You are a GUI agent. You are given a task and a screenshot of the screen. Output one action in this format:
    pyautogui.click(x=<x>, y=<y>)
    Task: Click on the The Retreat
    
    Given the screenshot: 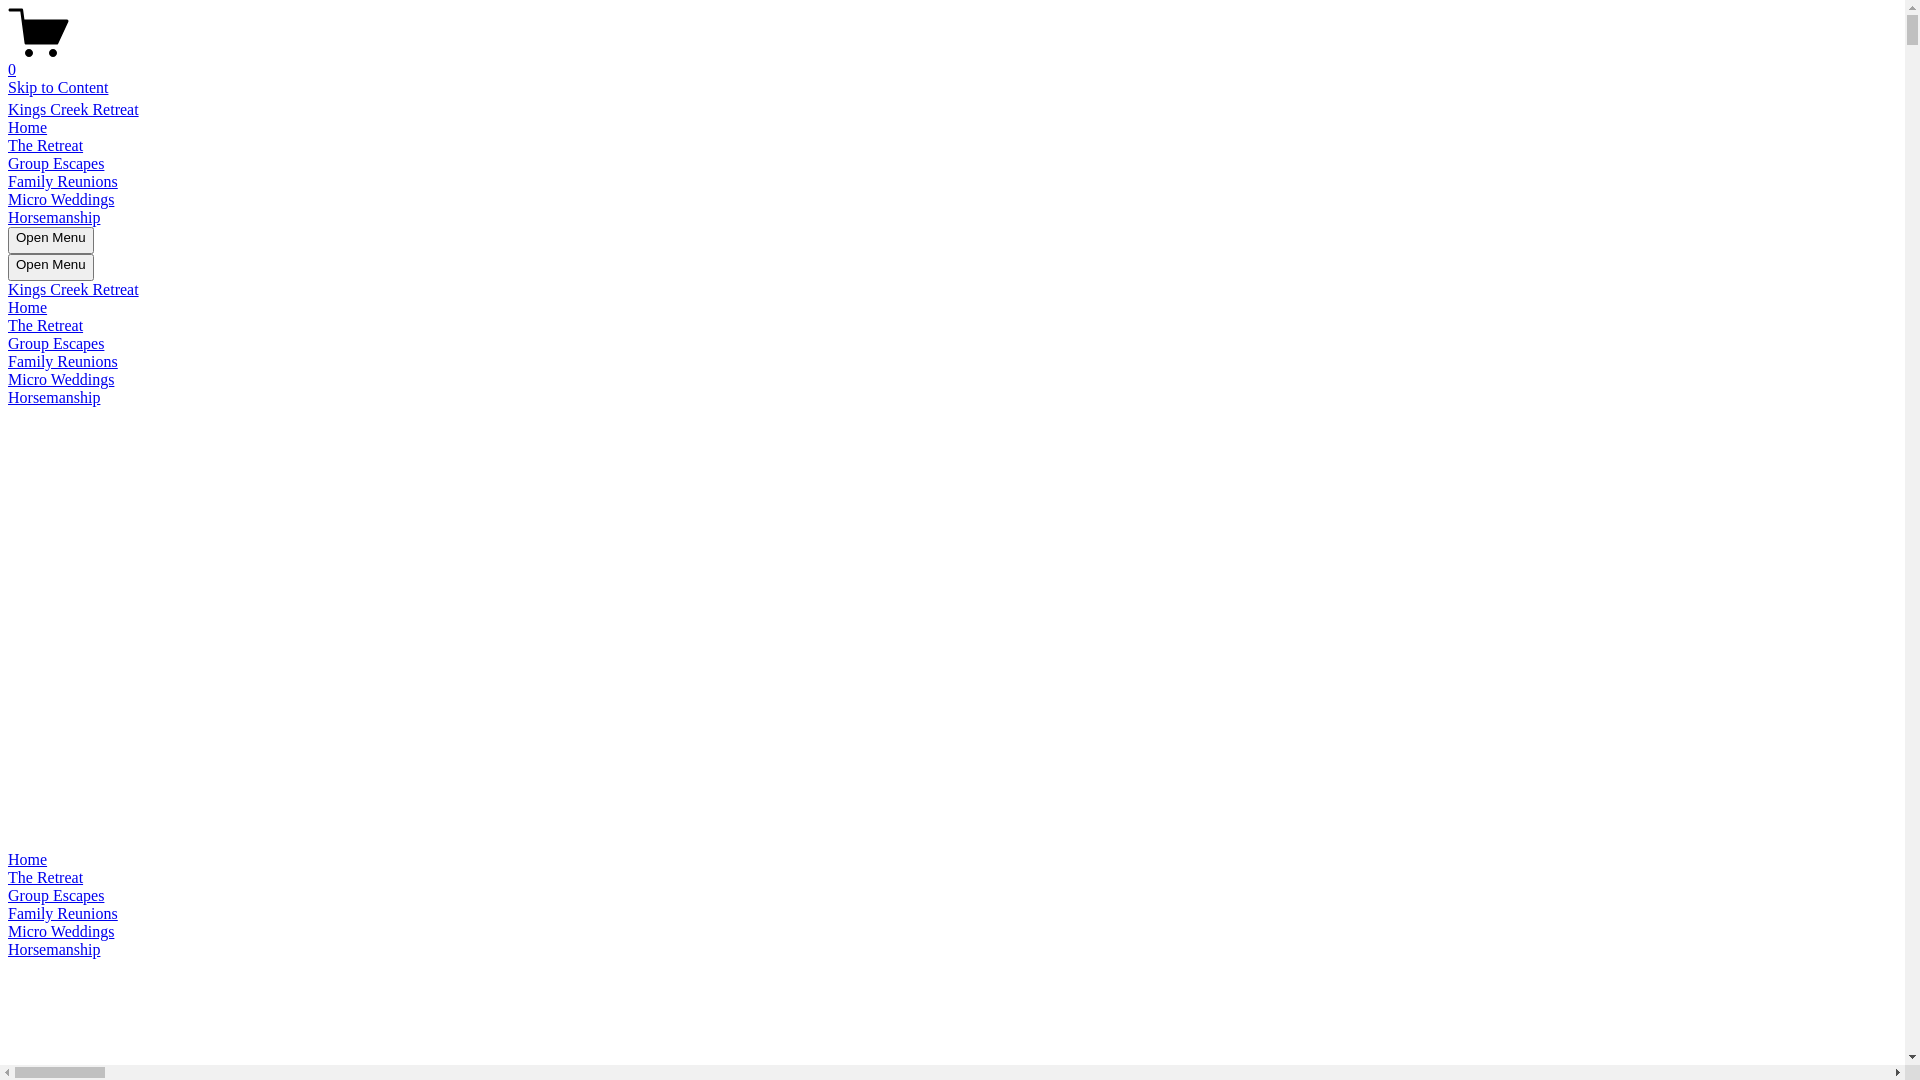 What is the action you would take?
    pyautogui.click(x=952, y=878)
    